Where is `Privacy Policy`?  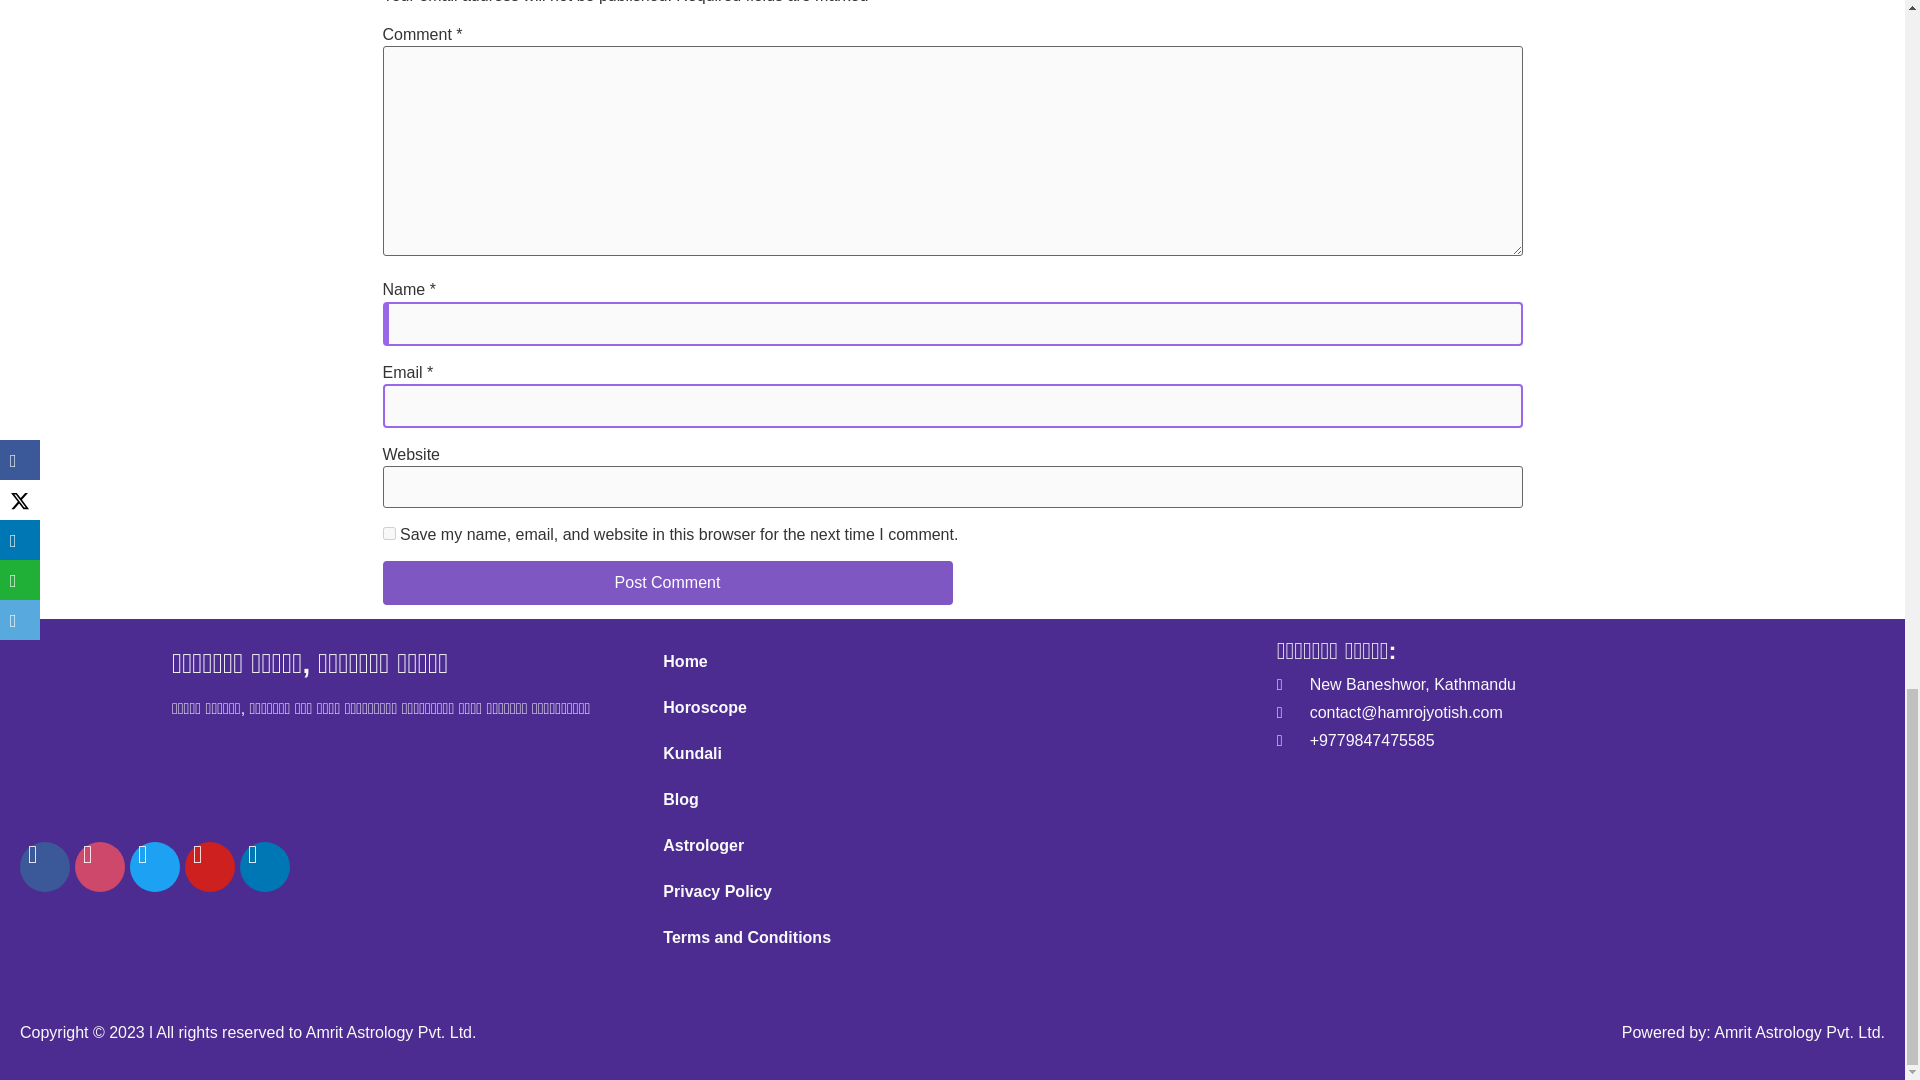 Privacy Policy is located at coordinates (952, 892).